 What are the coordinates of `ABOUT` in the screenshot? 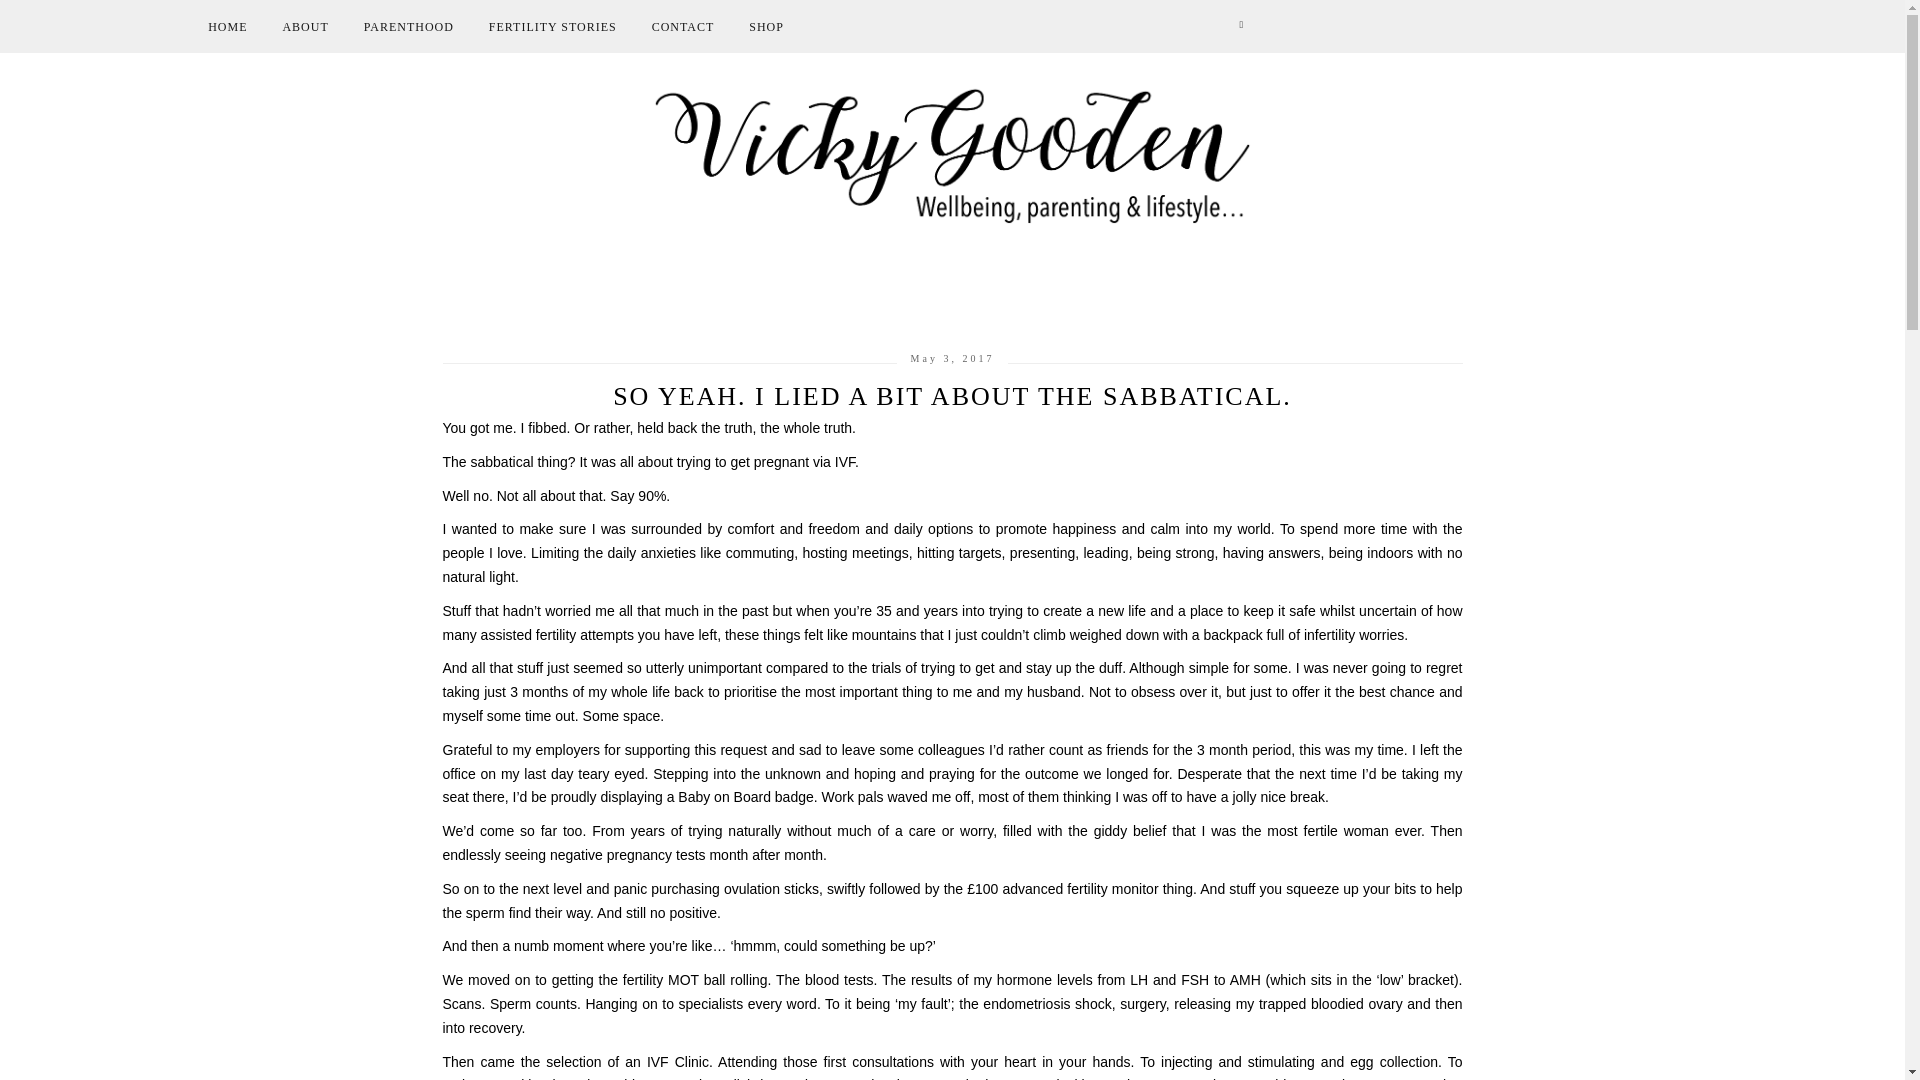 It's located at (305, 28).